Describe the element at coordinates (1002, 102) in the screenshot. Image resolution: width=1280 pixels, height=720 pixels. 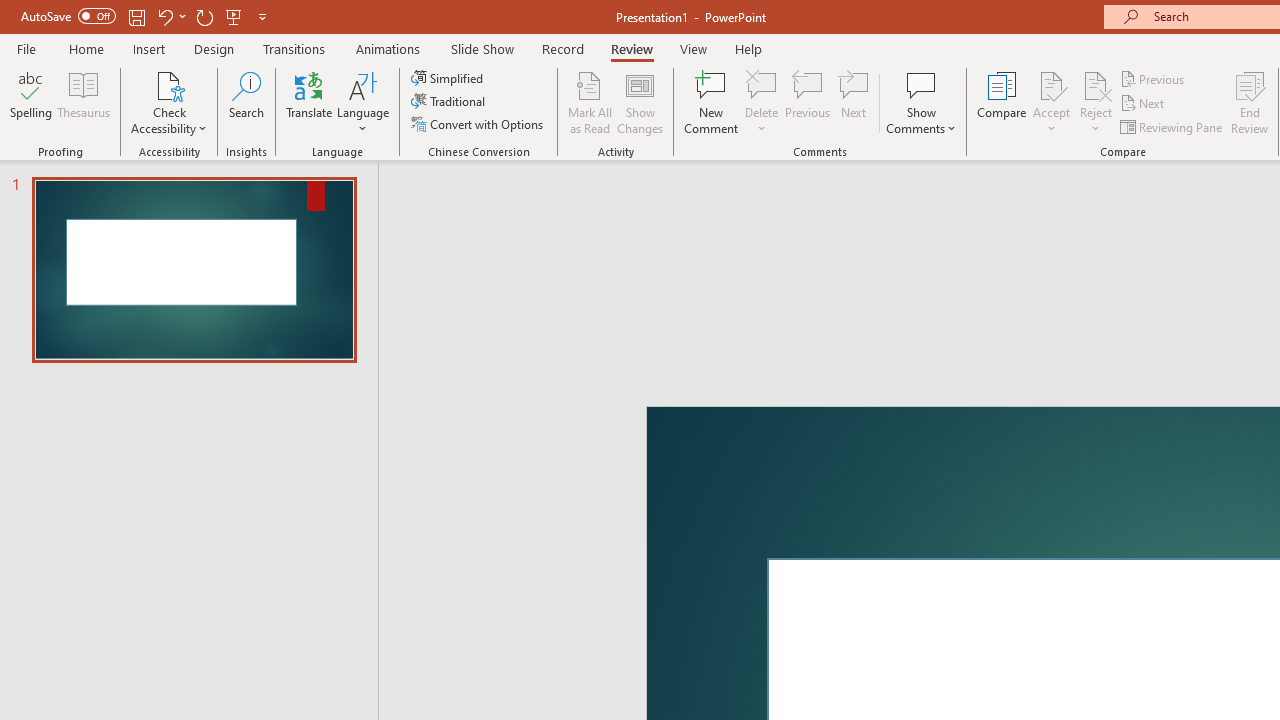
I see `Compare` at that location.